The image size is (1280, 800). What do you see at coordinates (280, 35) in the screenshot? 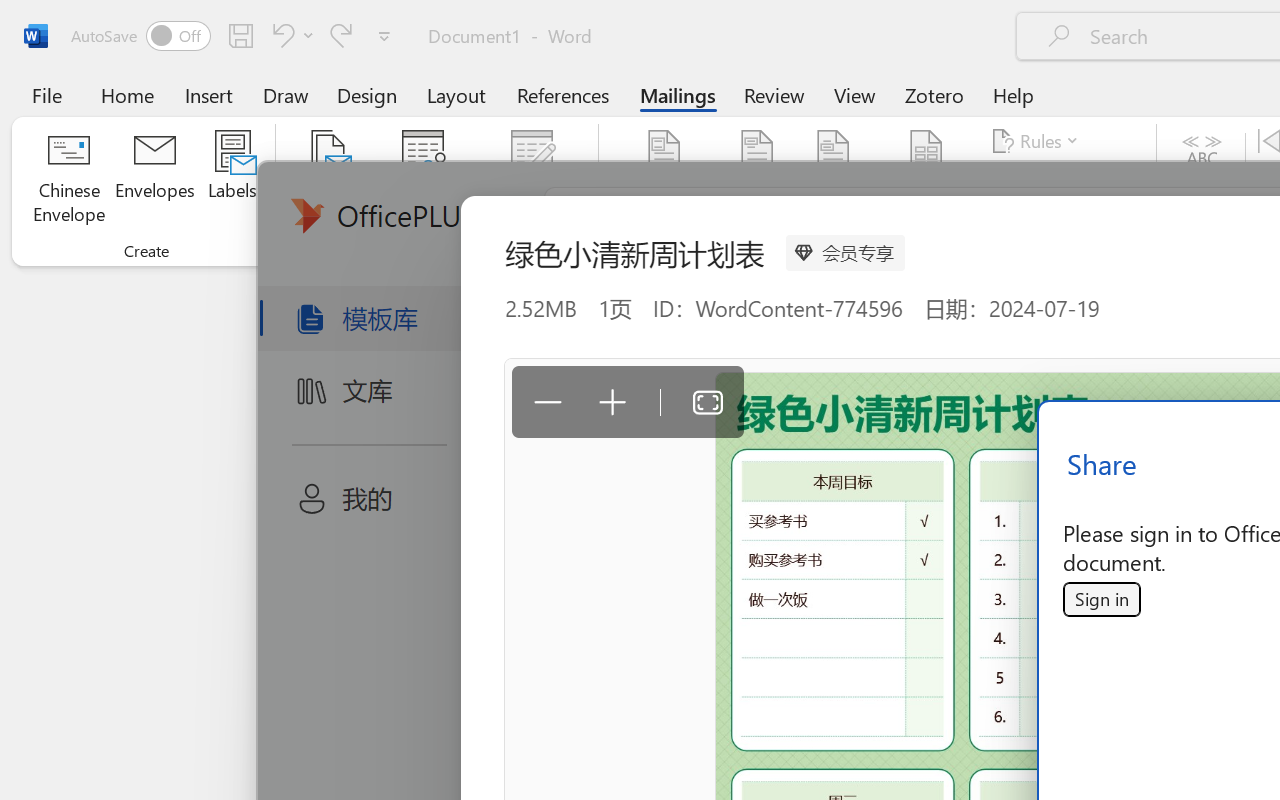
I see `Undo Apply Quick Style Set` at bounding box center [280, 35].